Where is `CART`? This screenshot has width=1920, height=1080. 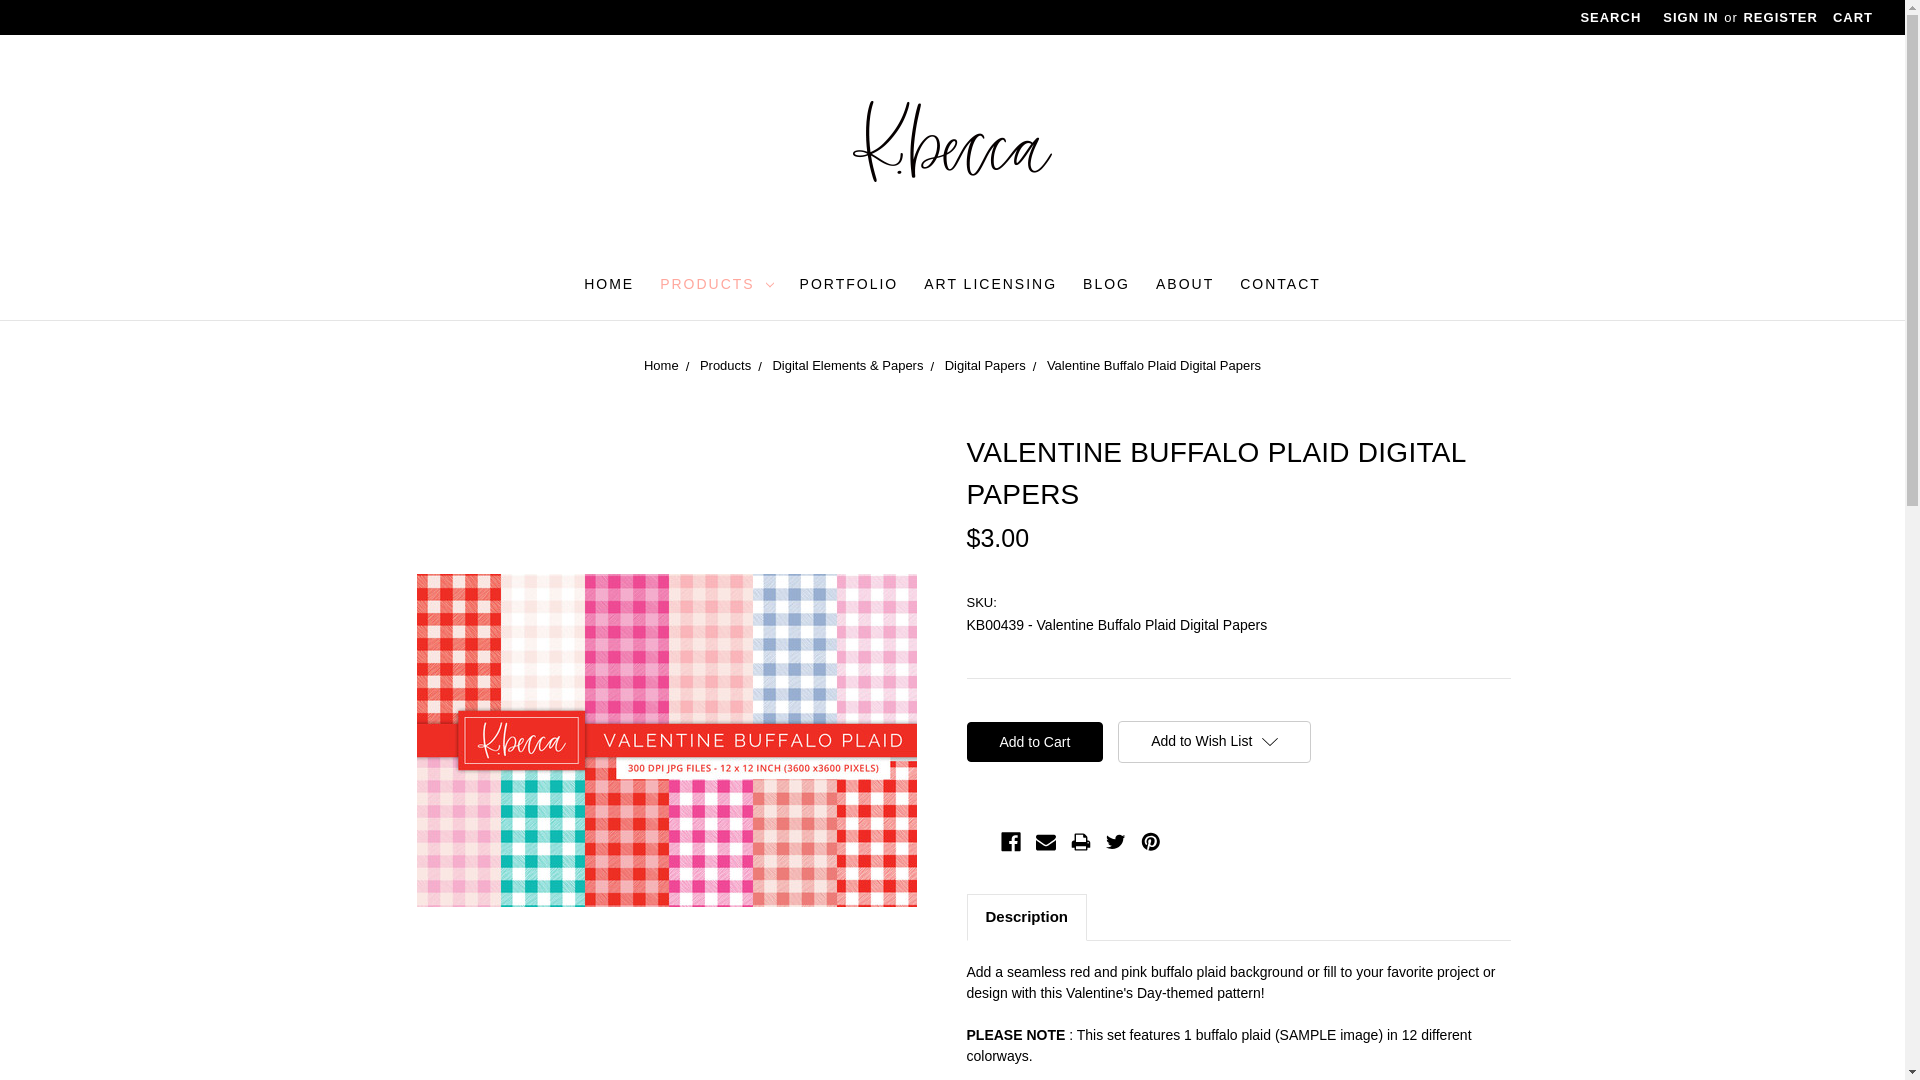
CART is located at coordinates (1852, 21).